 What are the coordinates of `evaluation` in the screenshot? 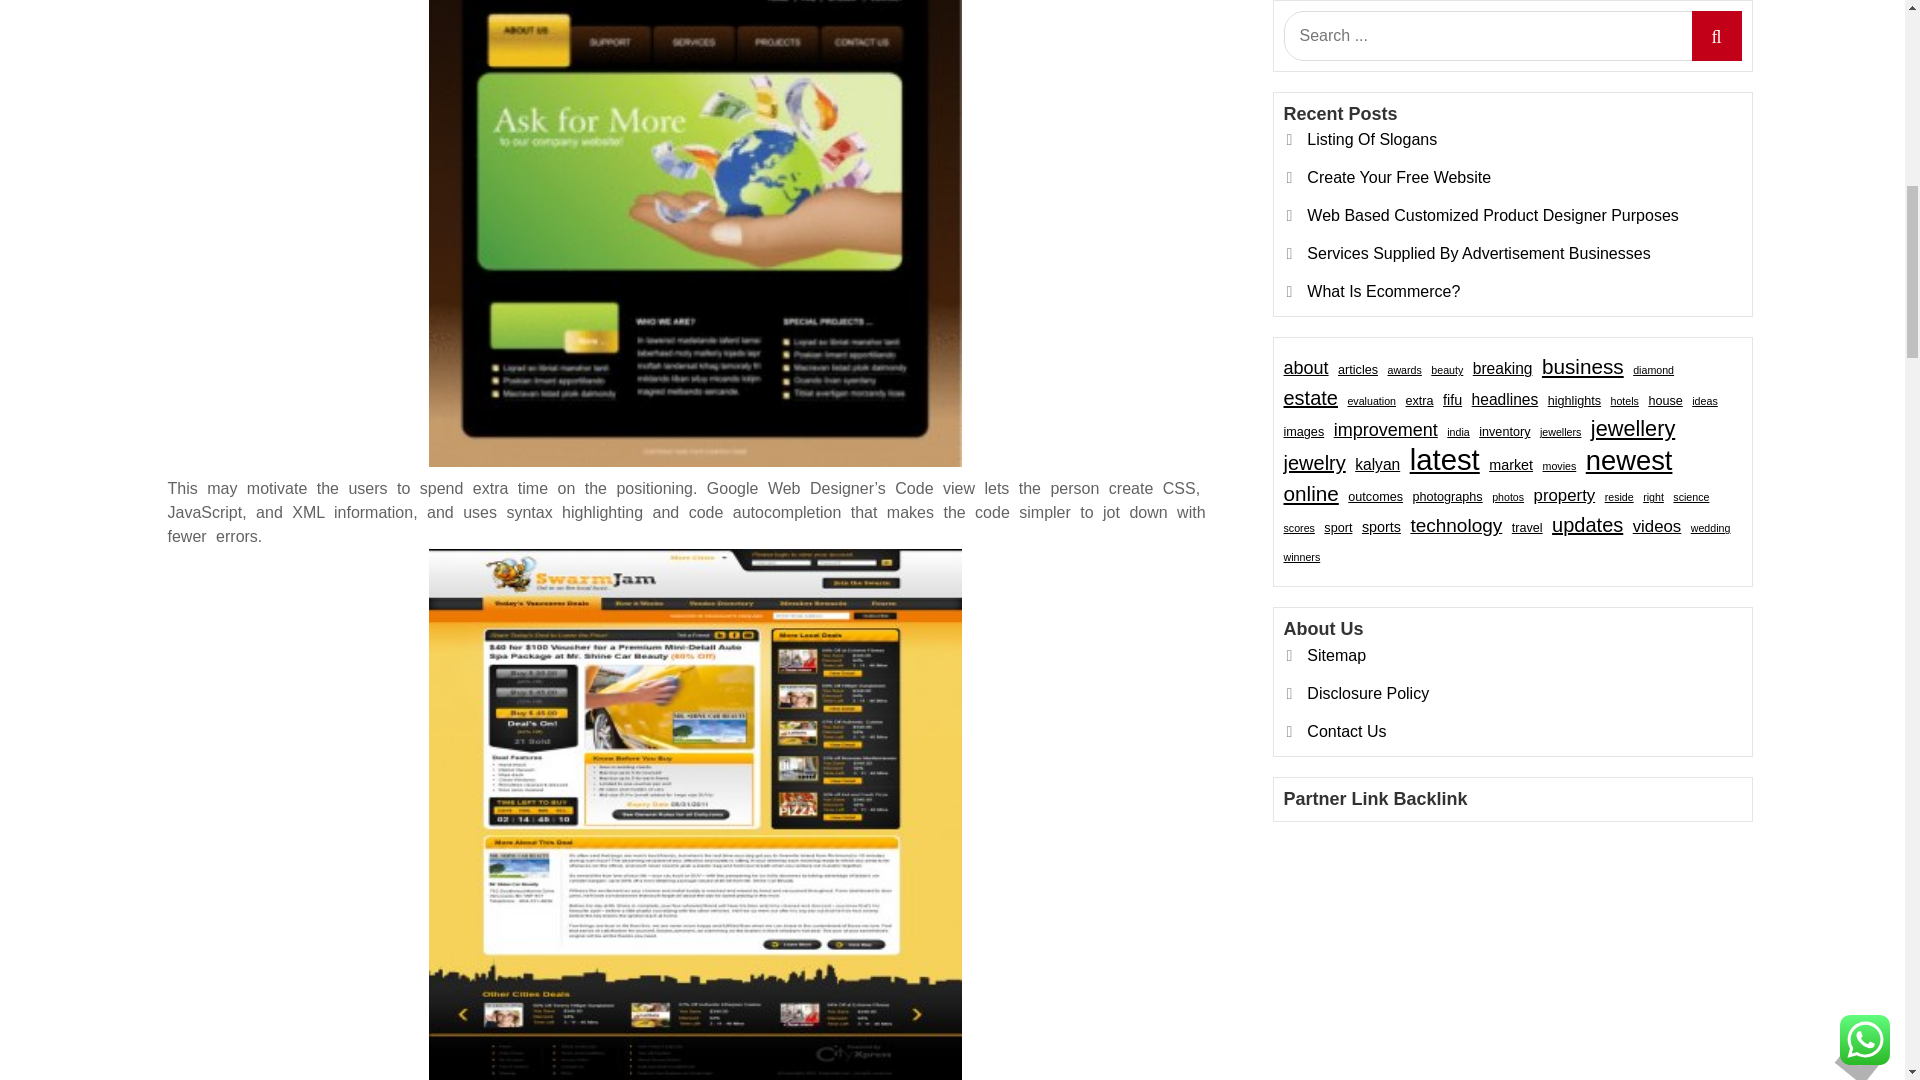 It's located at (1371, 136).